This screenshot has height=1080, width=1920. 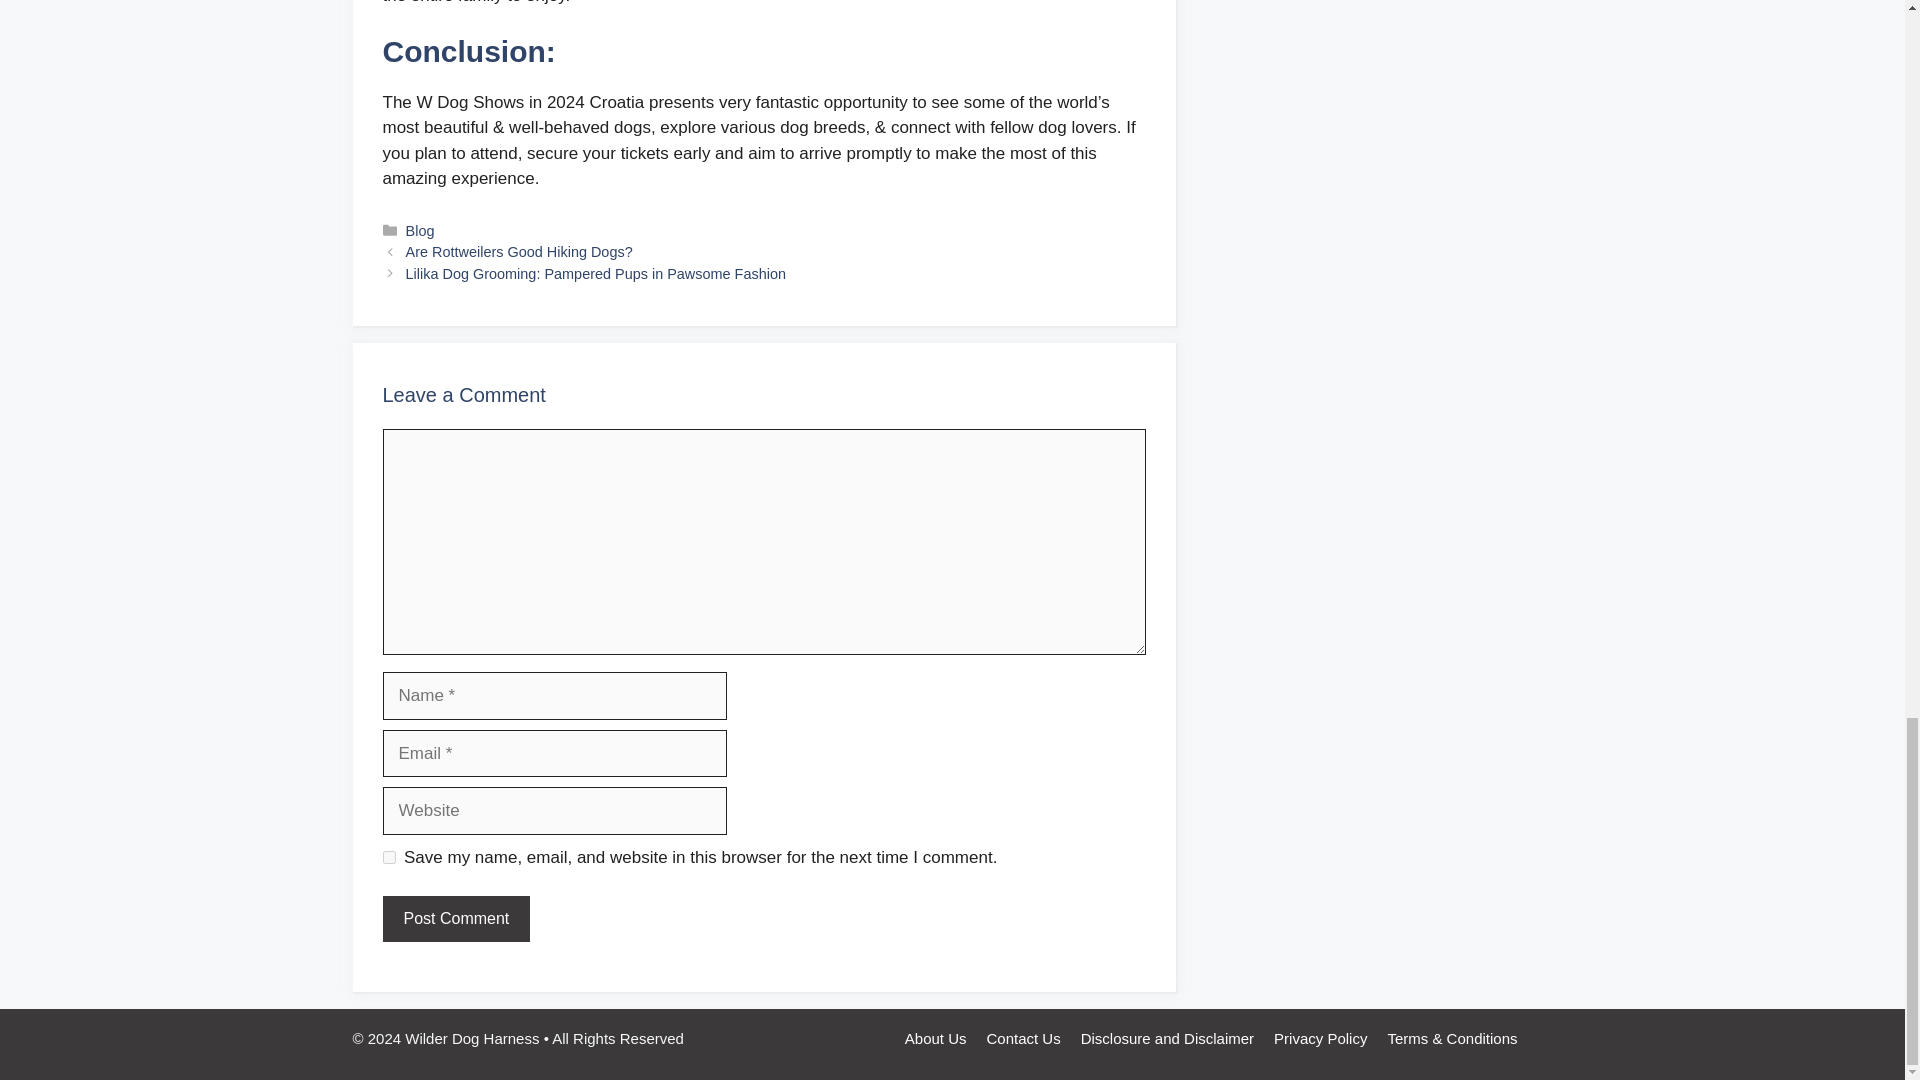 What do you see at coordinates (595, 273) in the screenshot?
I see `Lilika Dog Grooming: Pampered Pups in Pawsome Fashion` at bounding box center [595, 273].